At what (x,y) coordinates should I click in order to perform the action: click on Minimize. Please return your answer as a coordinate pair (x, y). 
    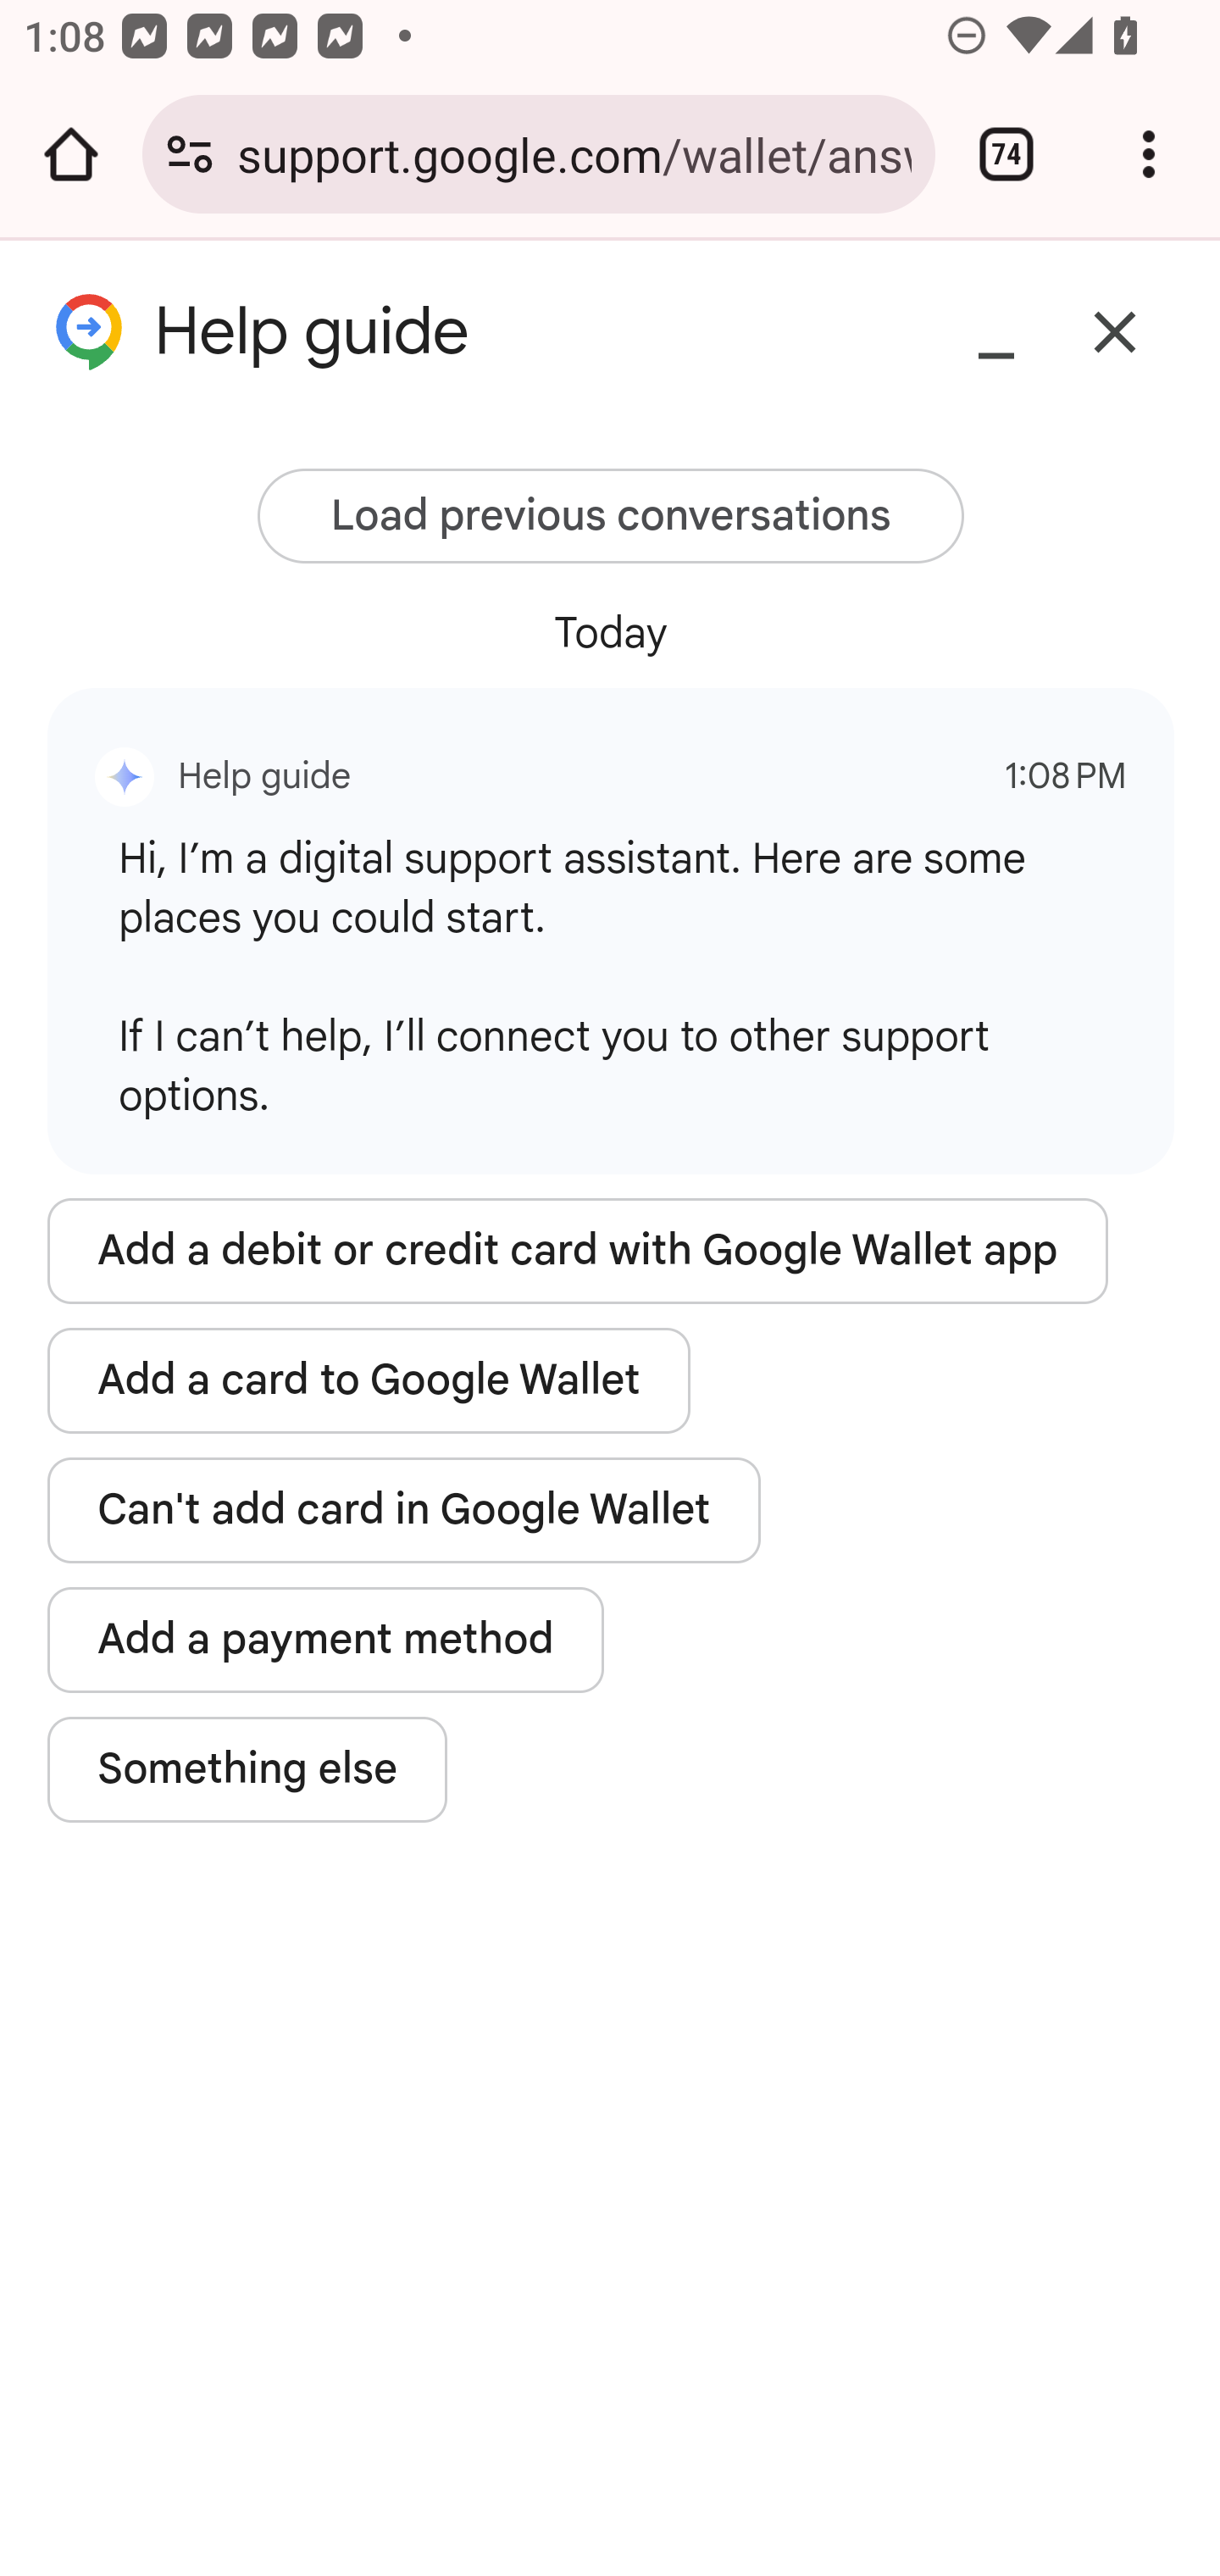
    Looking at the image, I should click on (996, 334).